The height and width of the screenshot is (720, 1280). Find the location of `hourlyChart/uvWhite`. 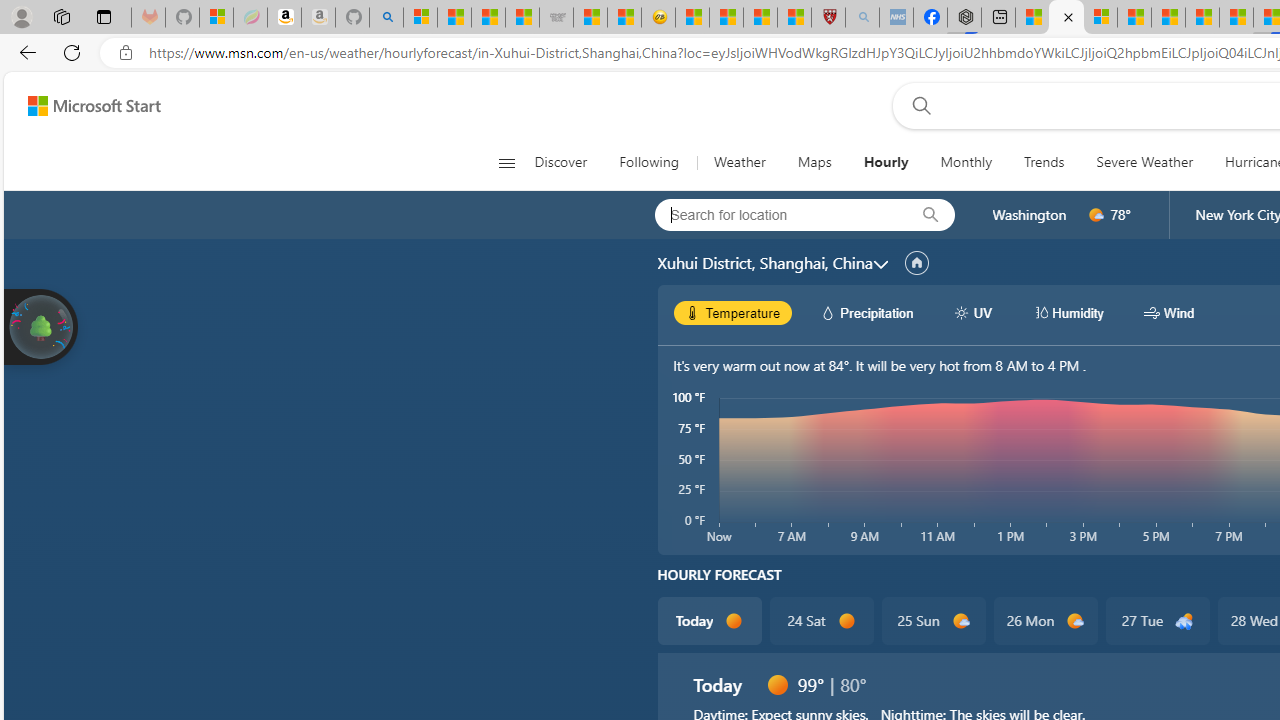

hourlyChart/uvWhite is located at coordinates (962, 312).